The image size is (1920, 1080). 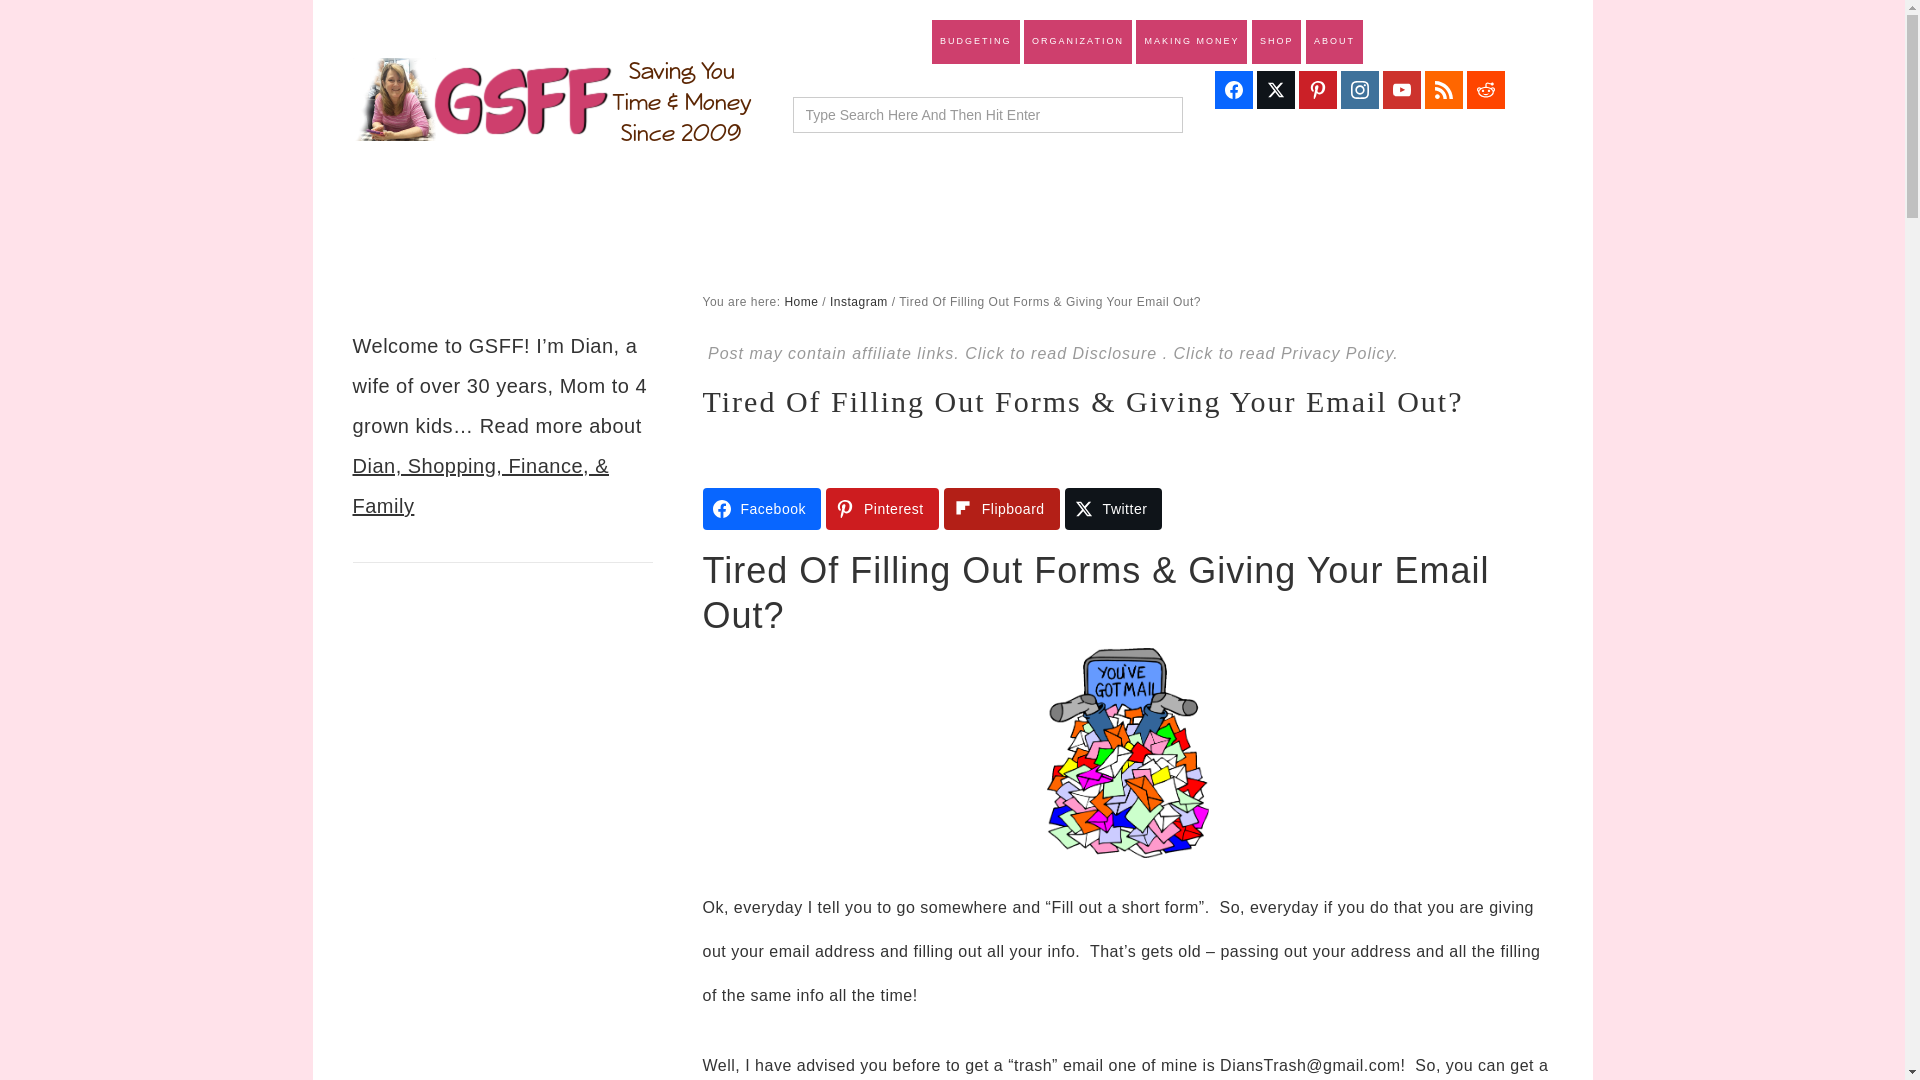 I want to click on Pinterest, so click(x=882, y=509).